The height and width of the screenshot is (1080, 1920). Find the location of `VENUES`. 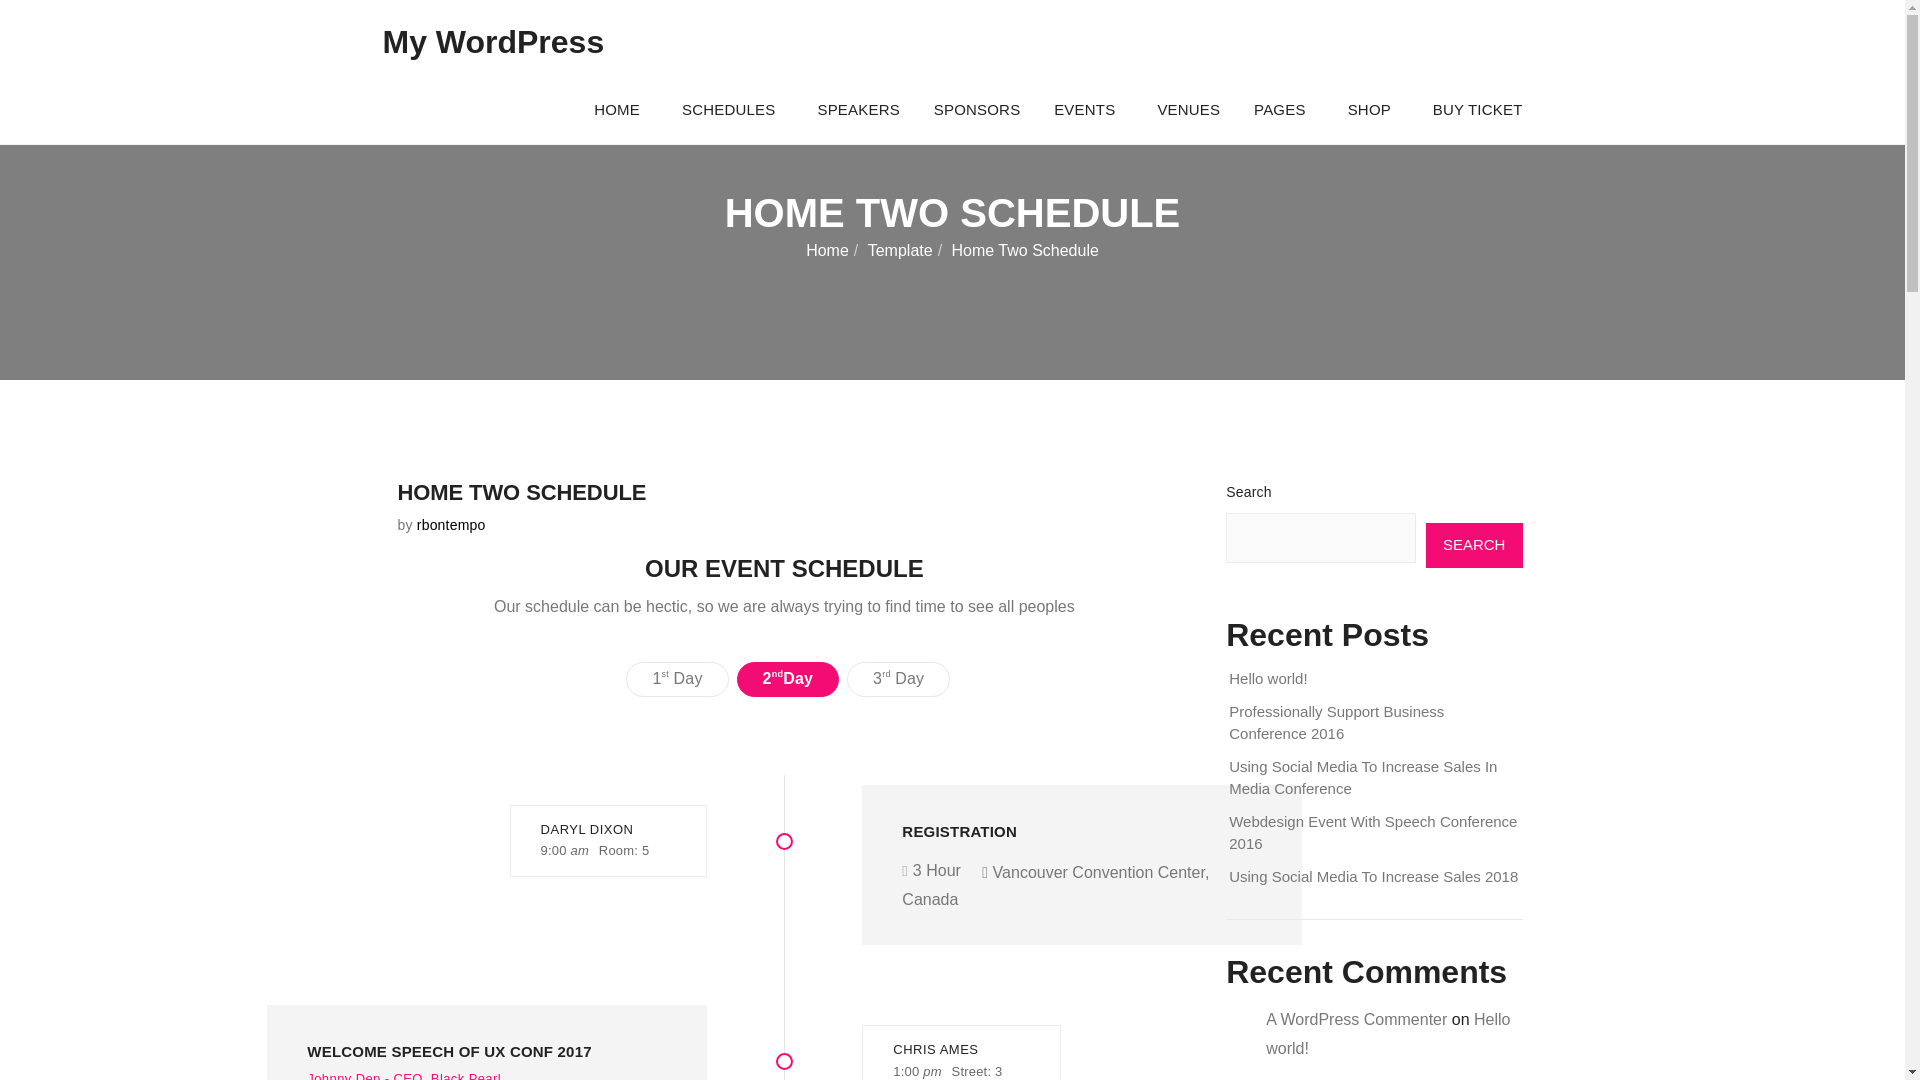

VENUES is located at coordinates (1188, 110).